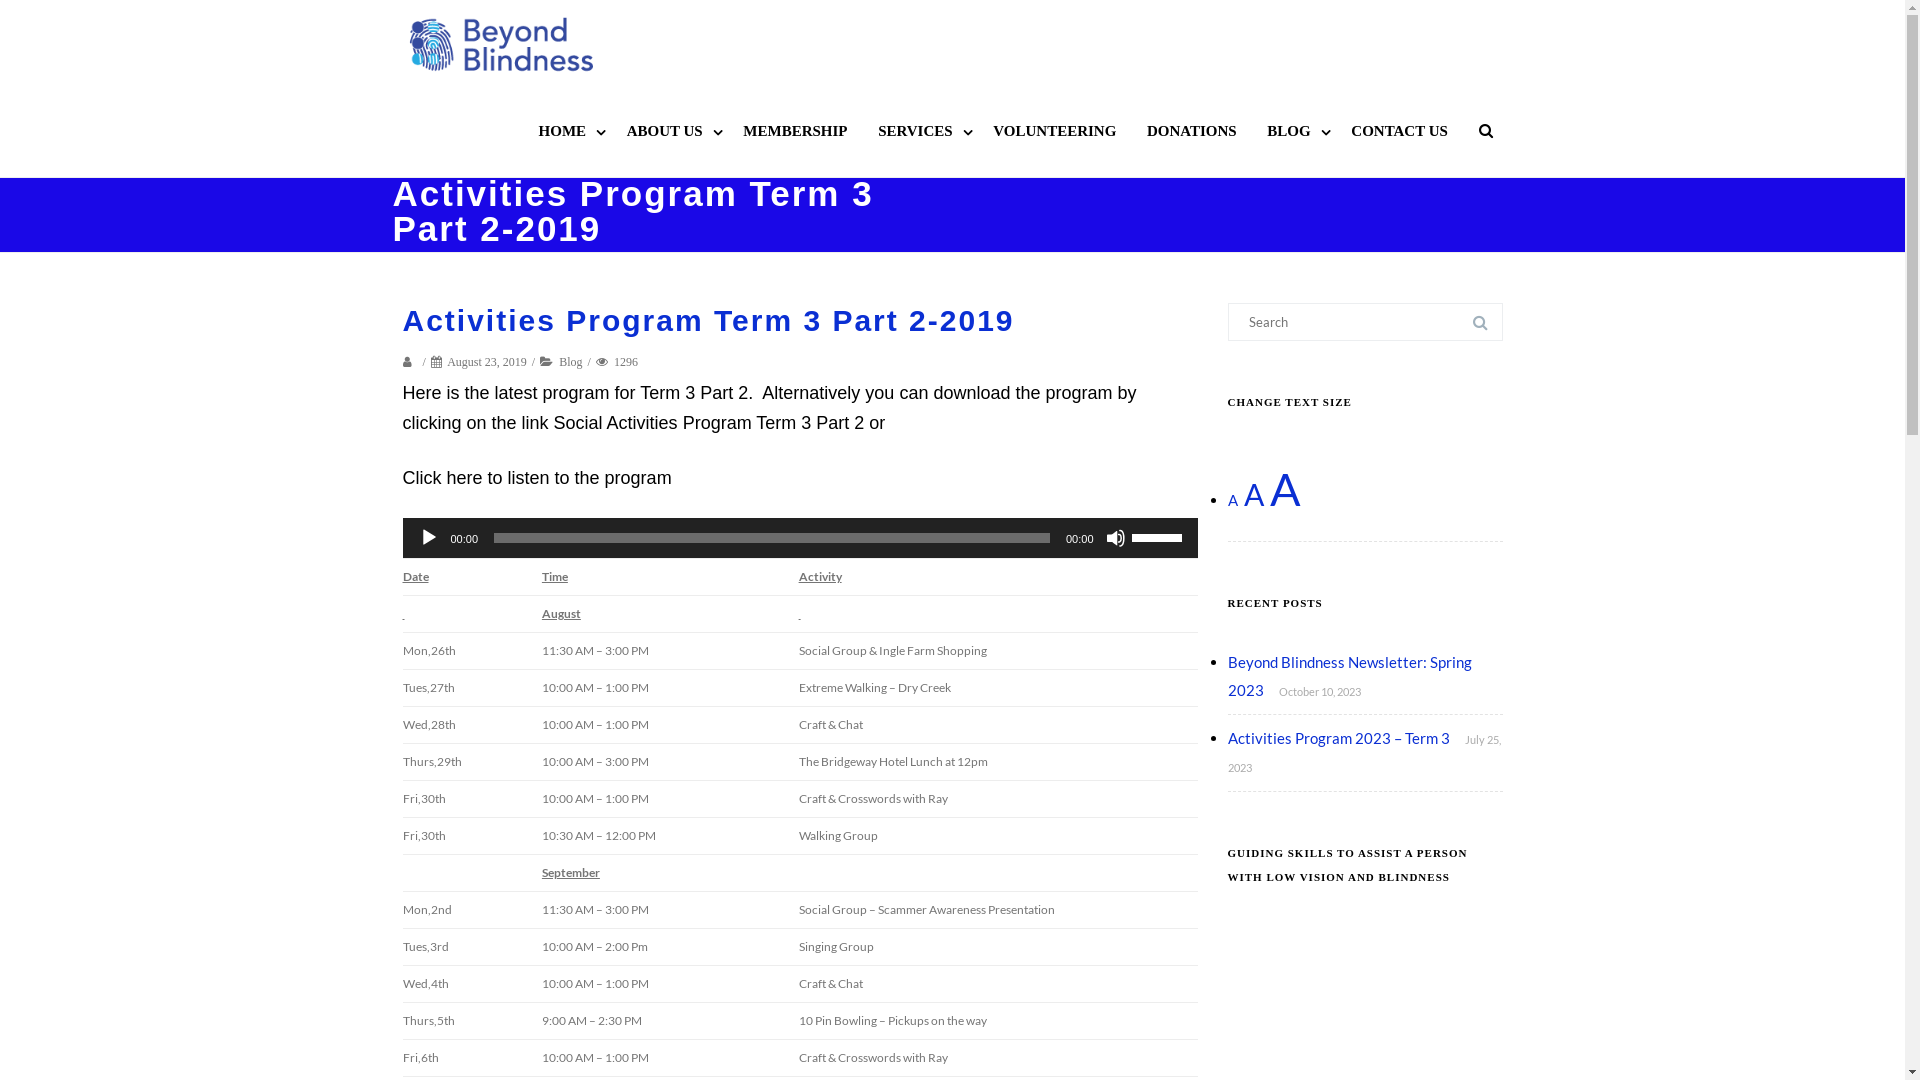 Image resolution: width=1920 pixels, height=1080 pixels. Describe the element at coordinates (506, 44) in the screenshot. I see `Beyond Blindness` at that location.